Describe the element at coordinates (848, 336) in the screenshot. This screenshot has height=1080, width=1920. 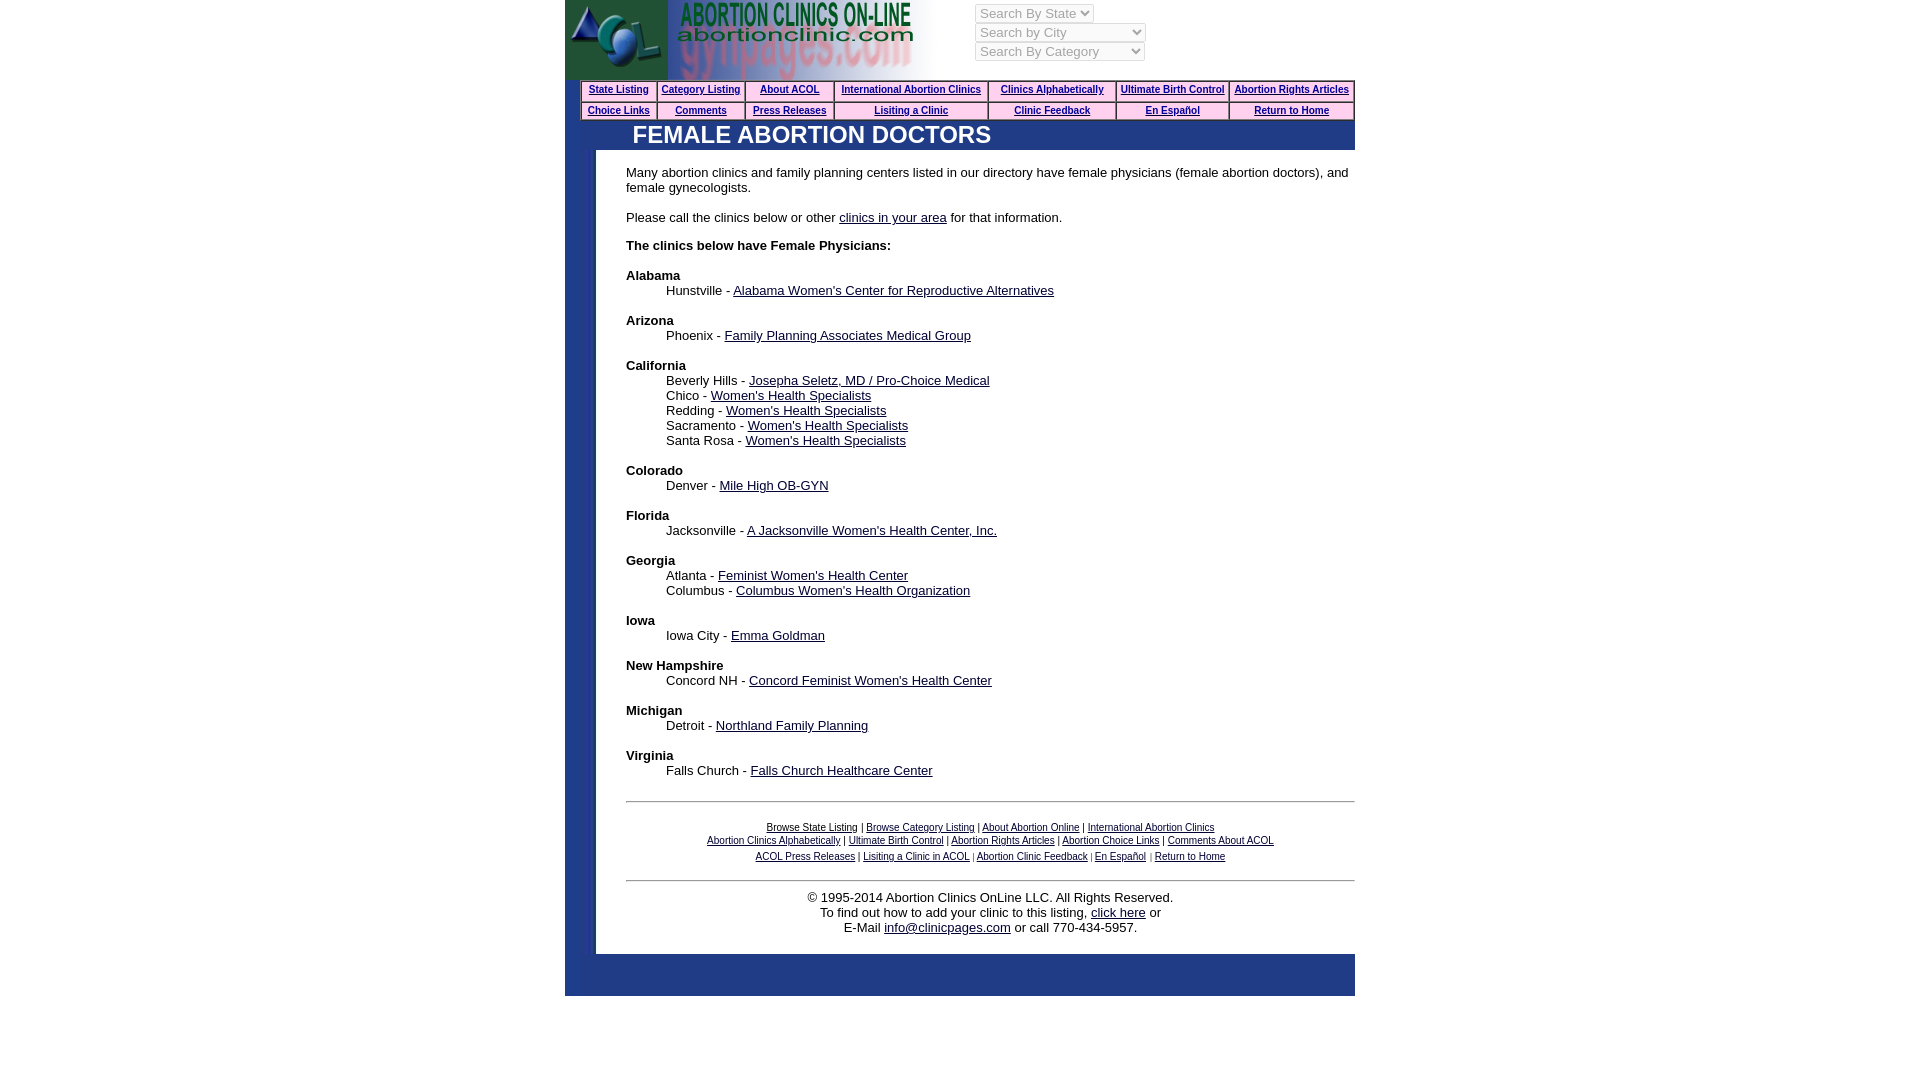
I see `Family Planning Associates Medical Group` at that location.